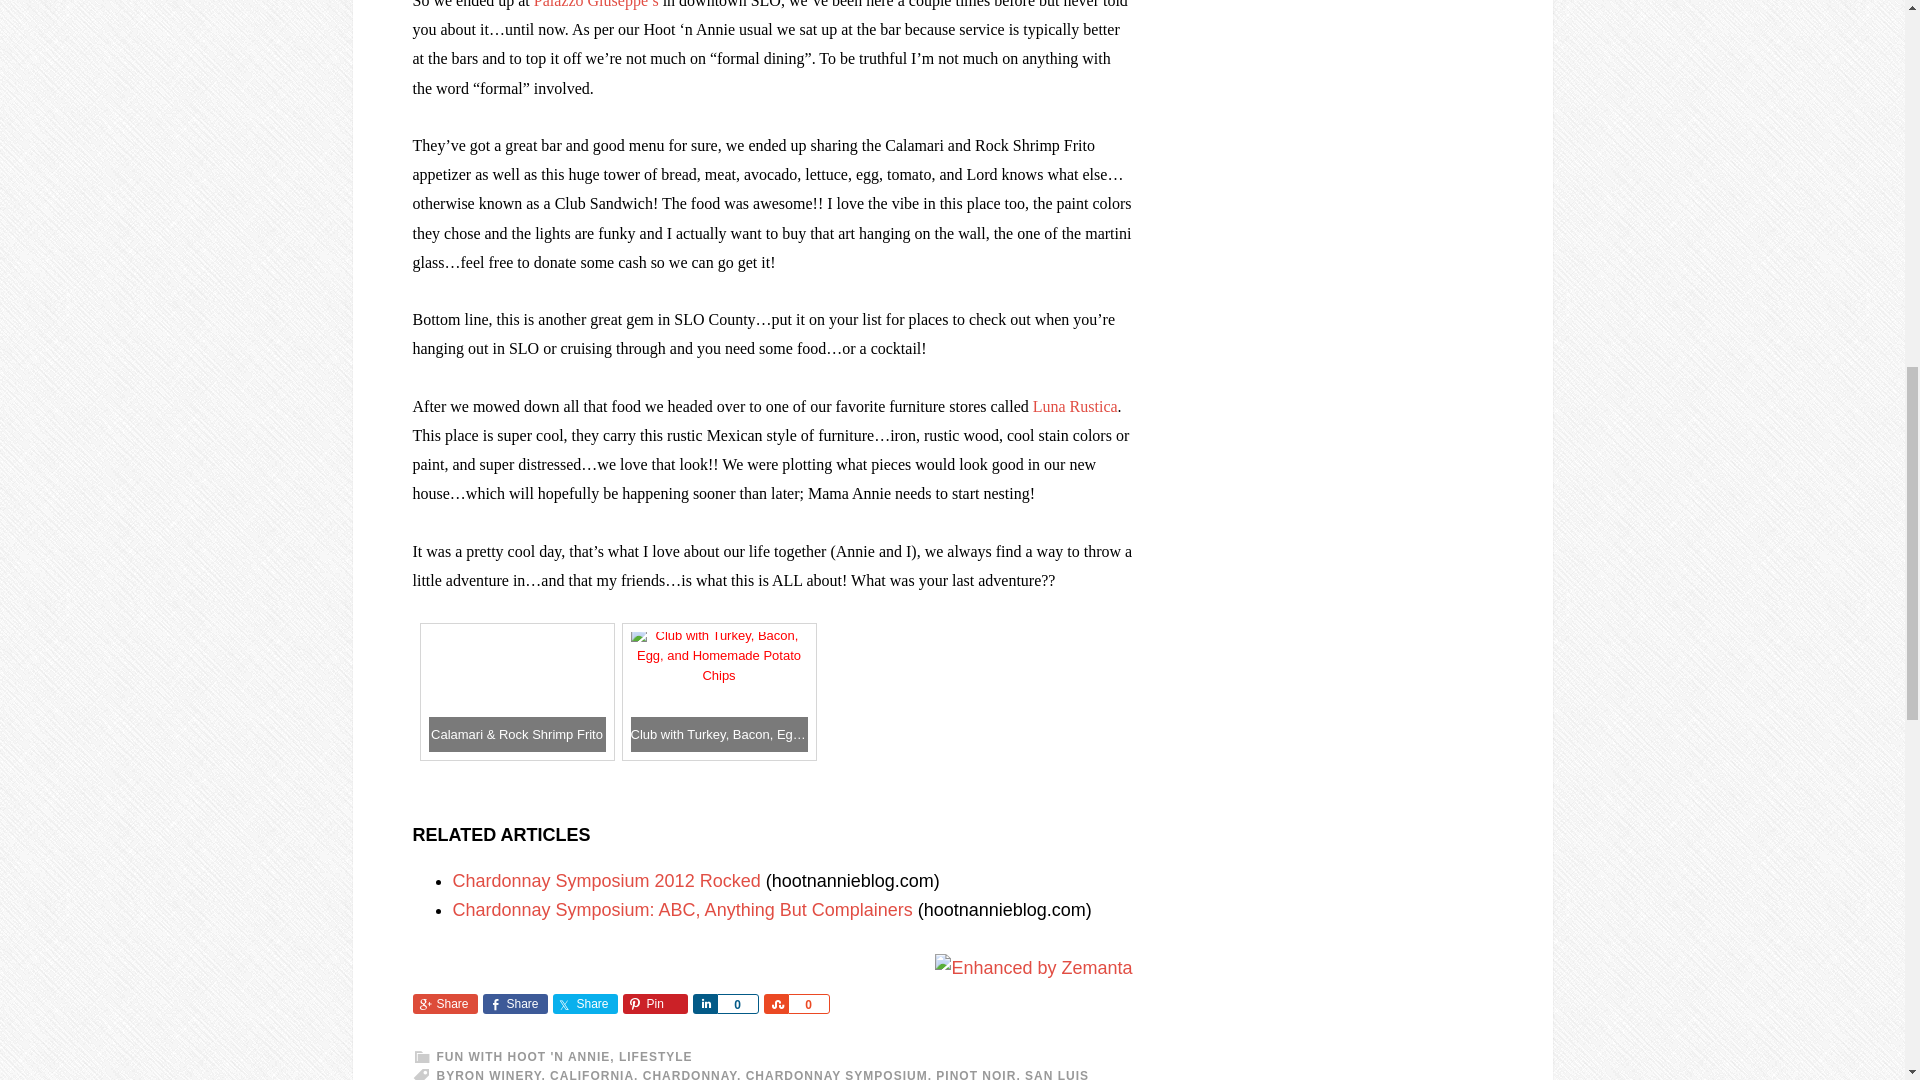 This screenshot has height=1080, width=1920. Describe the element at coordinates (1074, 406) in the screenshot. I see `Luna Rustica` at that location.